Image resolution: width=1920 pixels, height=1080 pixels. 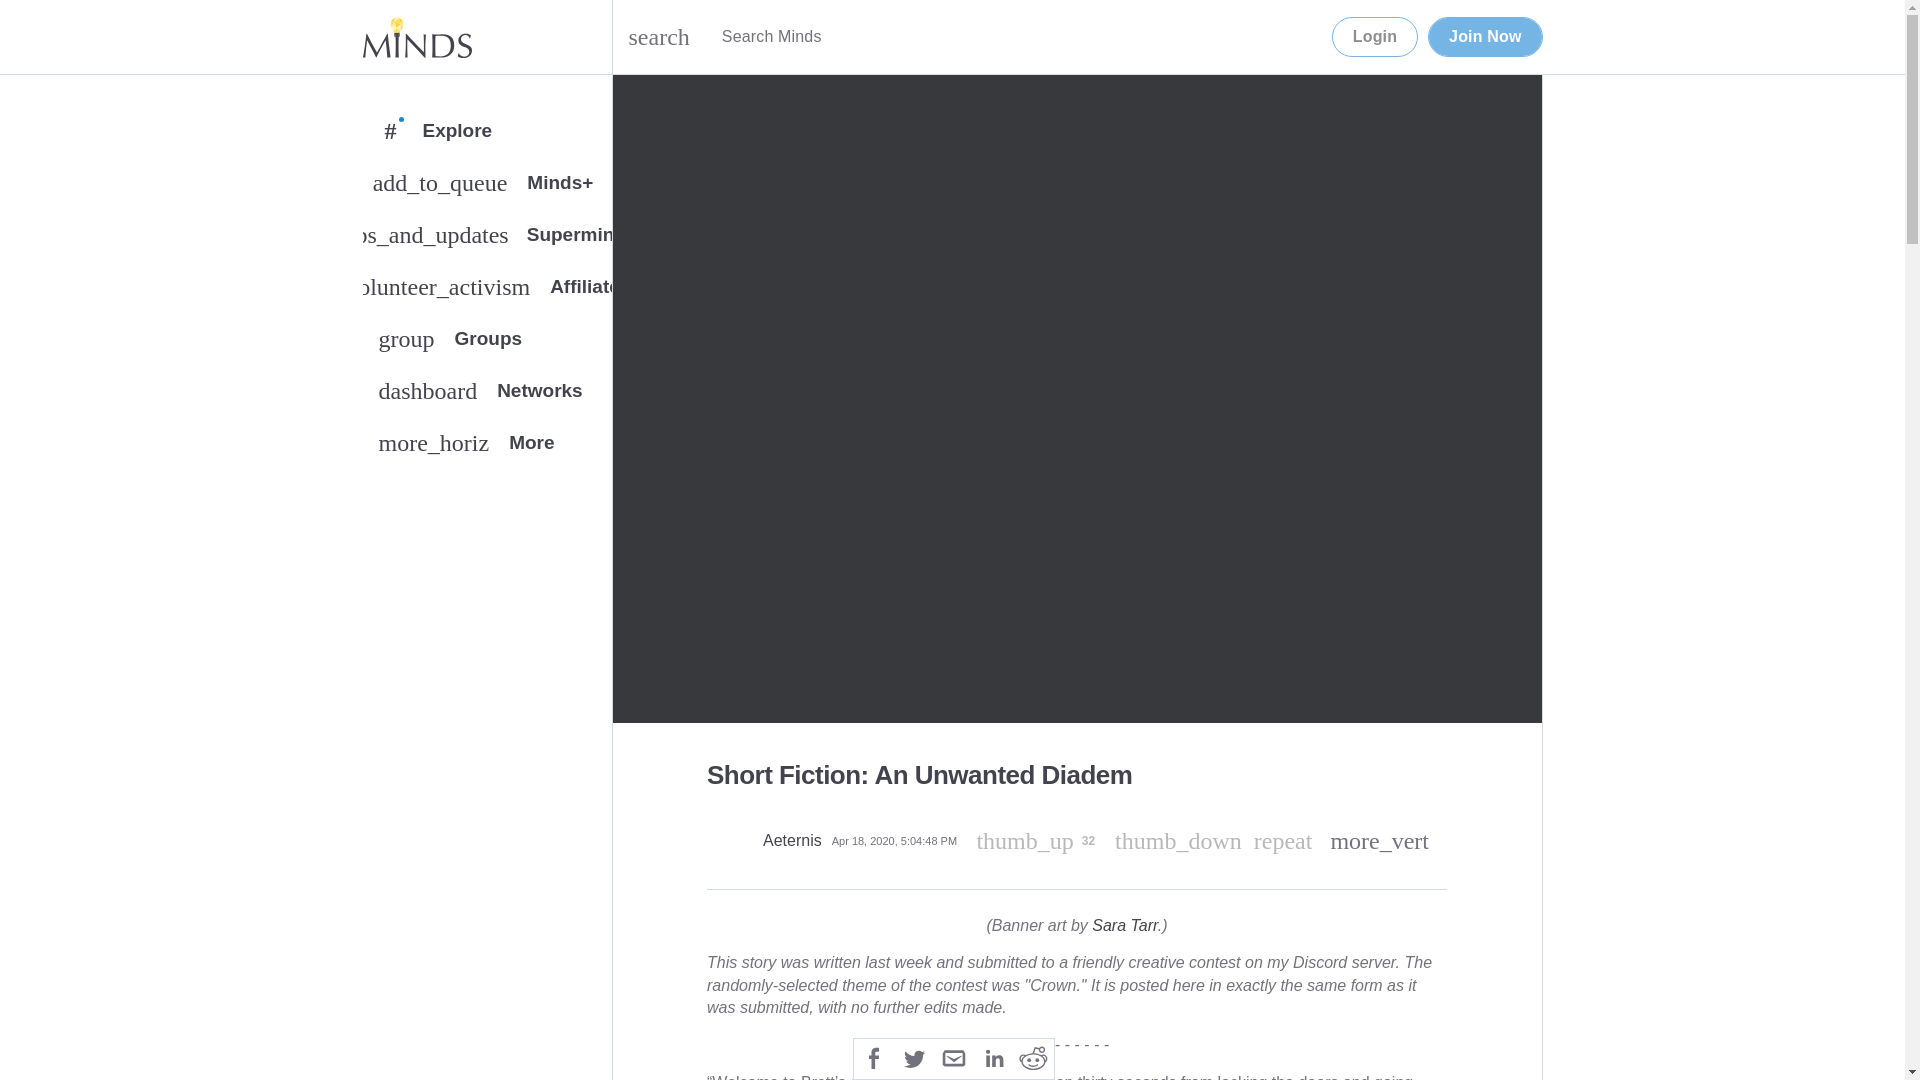 What do you see at coordinates (1283, 841) in the screenshot?
I see `repeat` at bounding box center [1283, 841].